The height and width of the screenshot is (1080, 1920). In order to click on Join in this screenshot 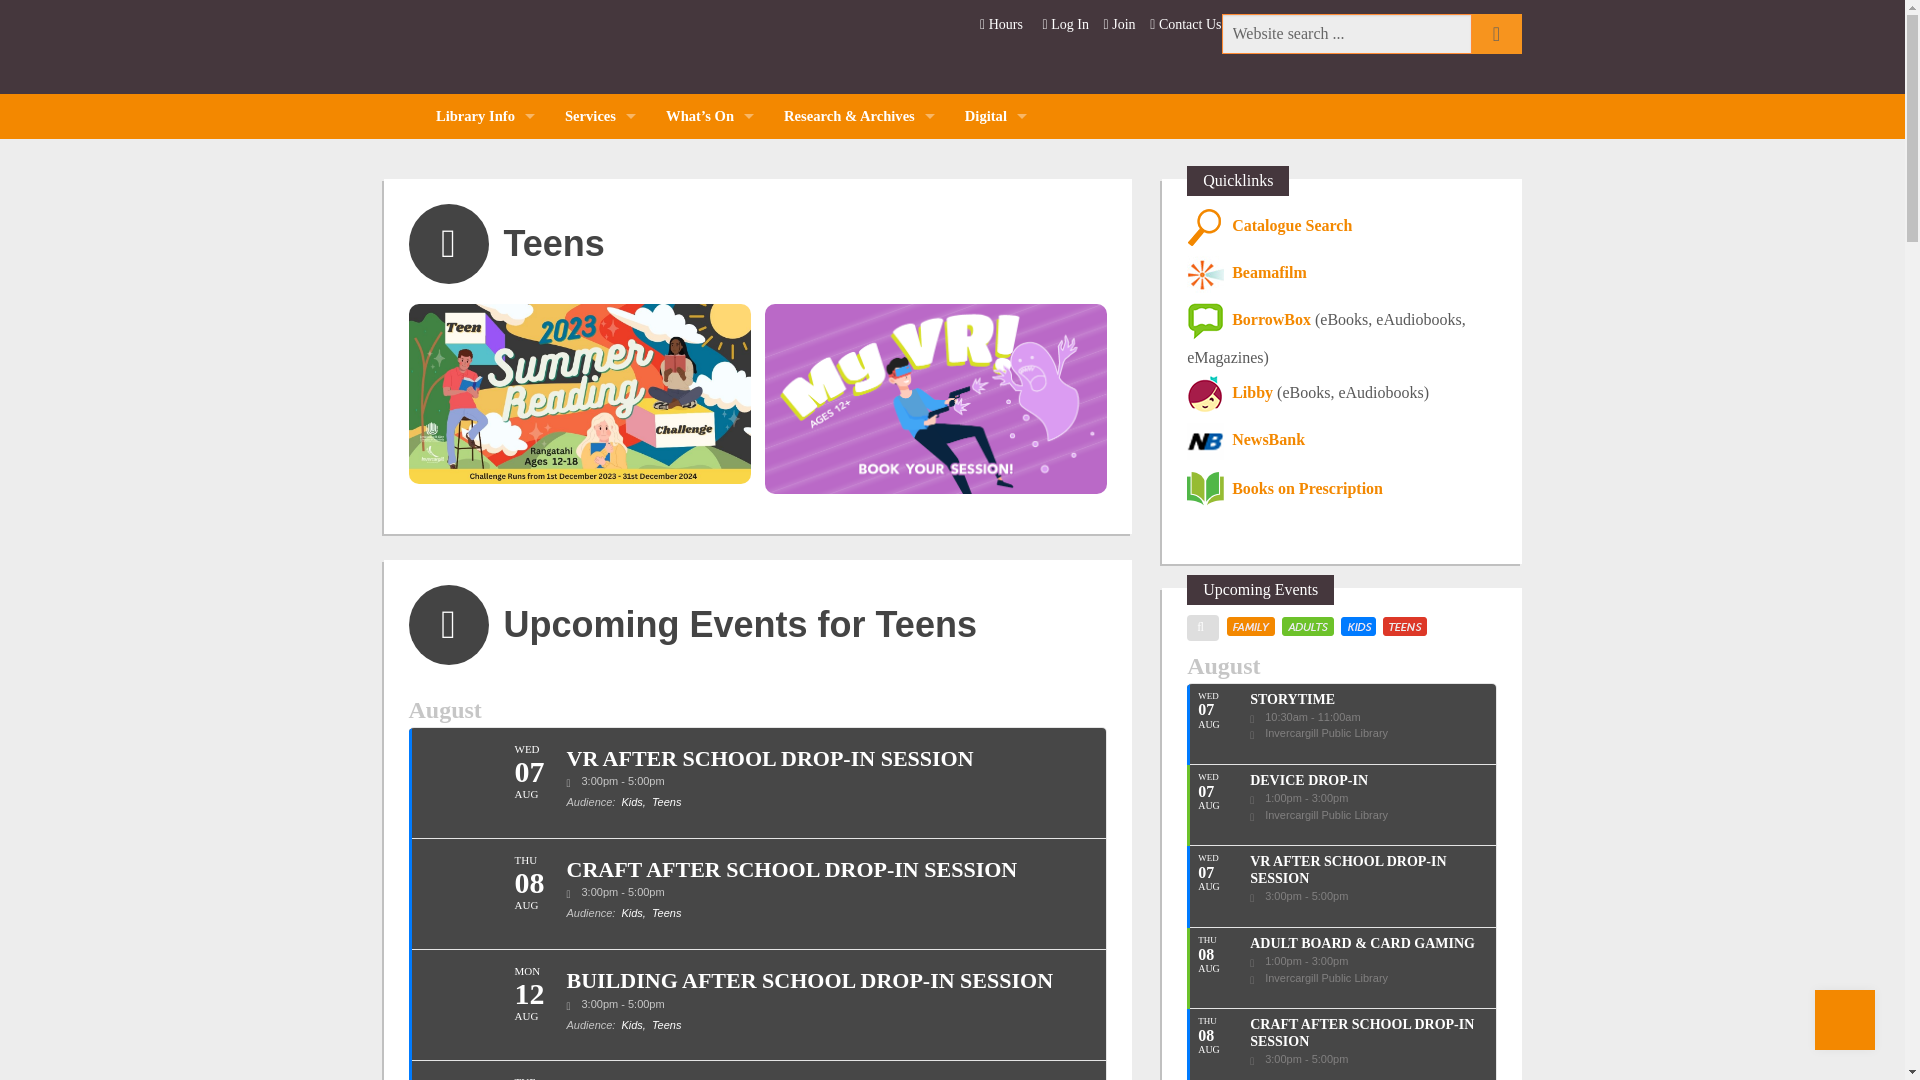, I will do `click(1121, 24)`.